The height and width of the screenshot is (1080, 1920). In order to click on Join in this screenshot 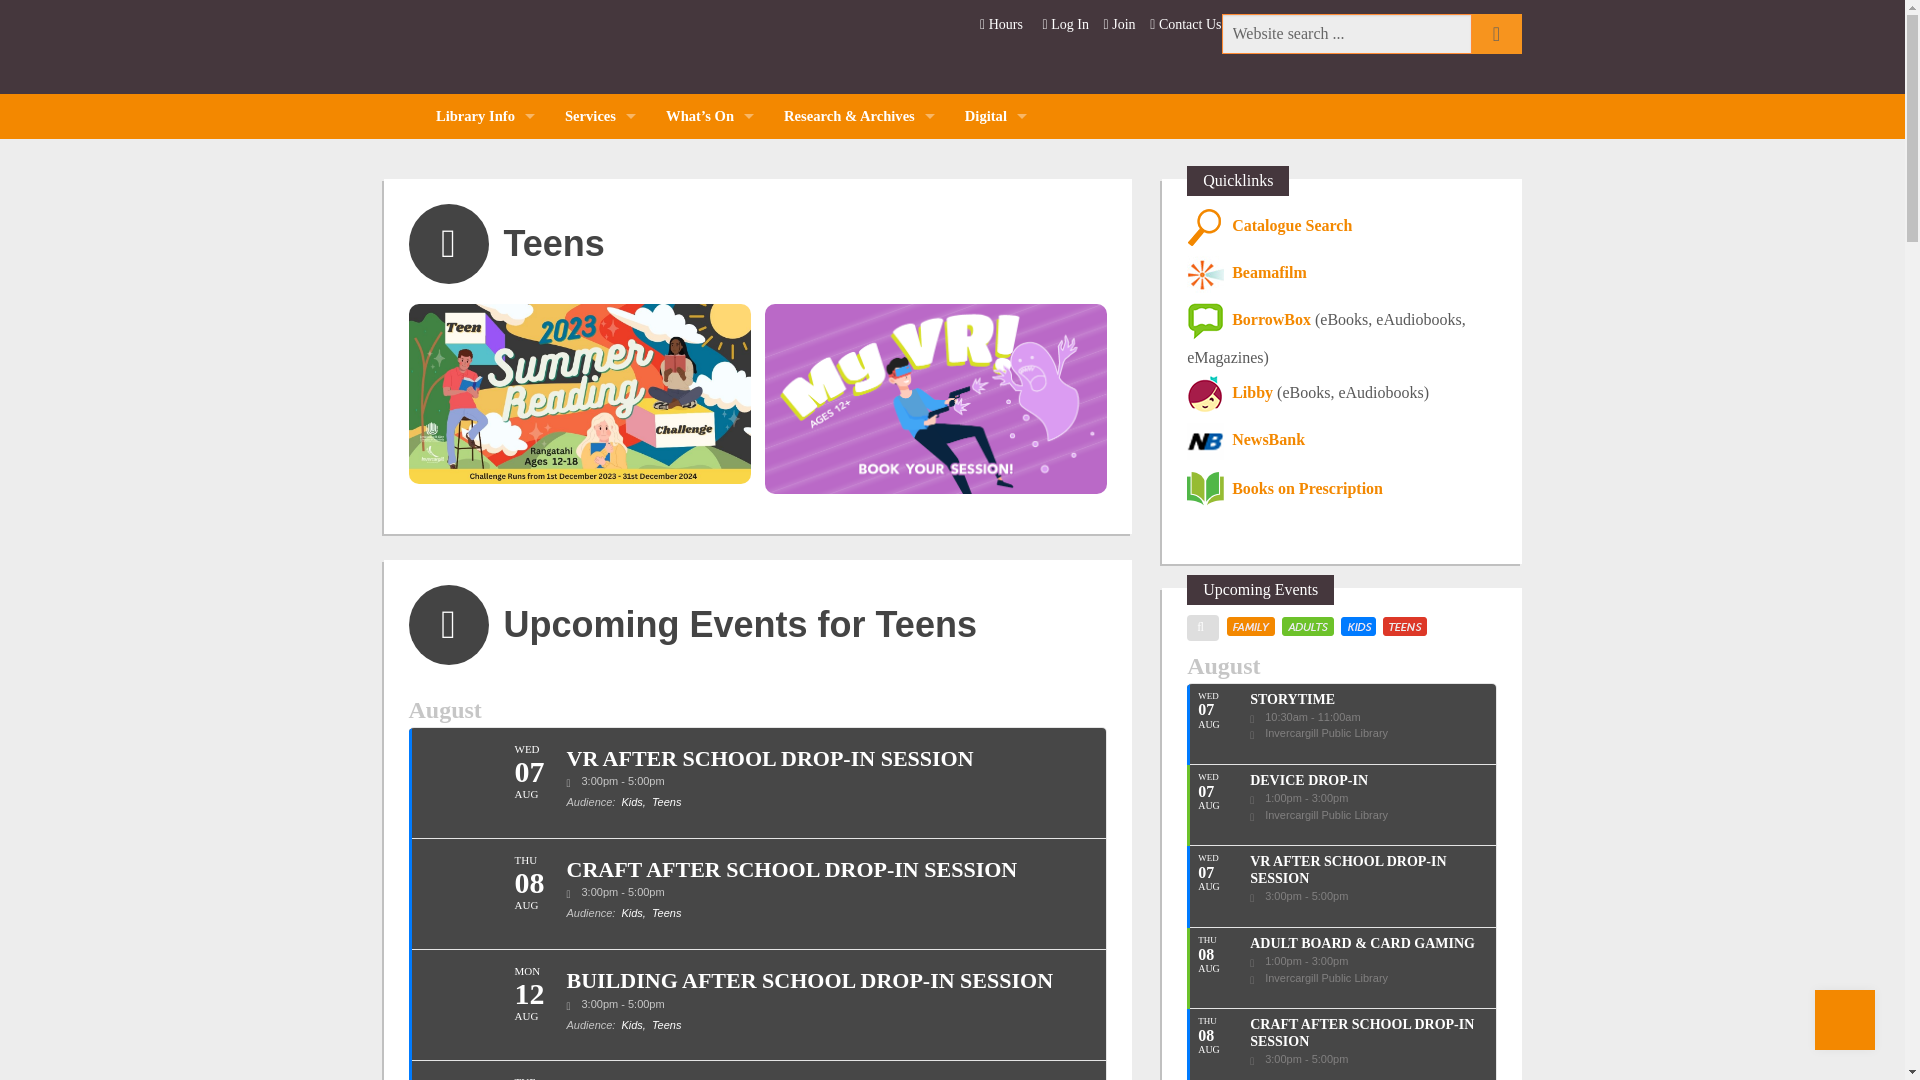, I will do `click(1121, 24)`.